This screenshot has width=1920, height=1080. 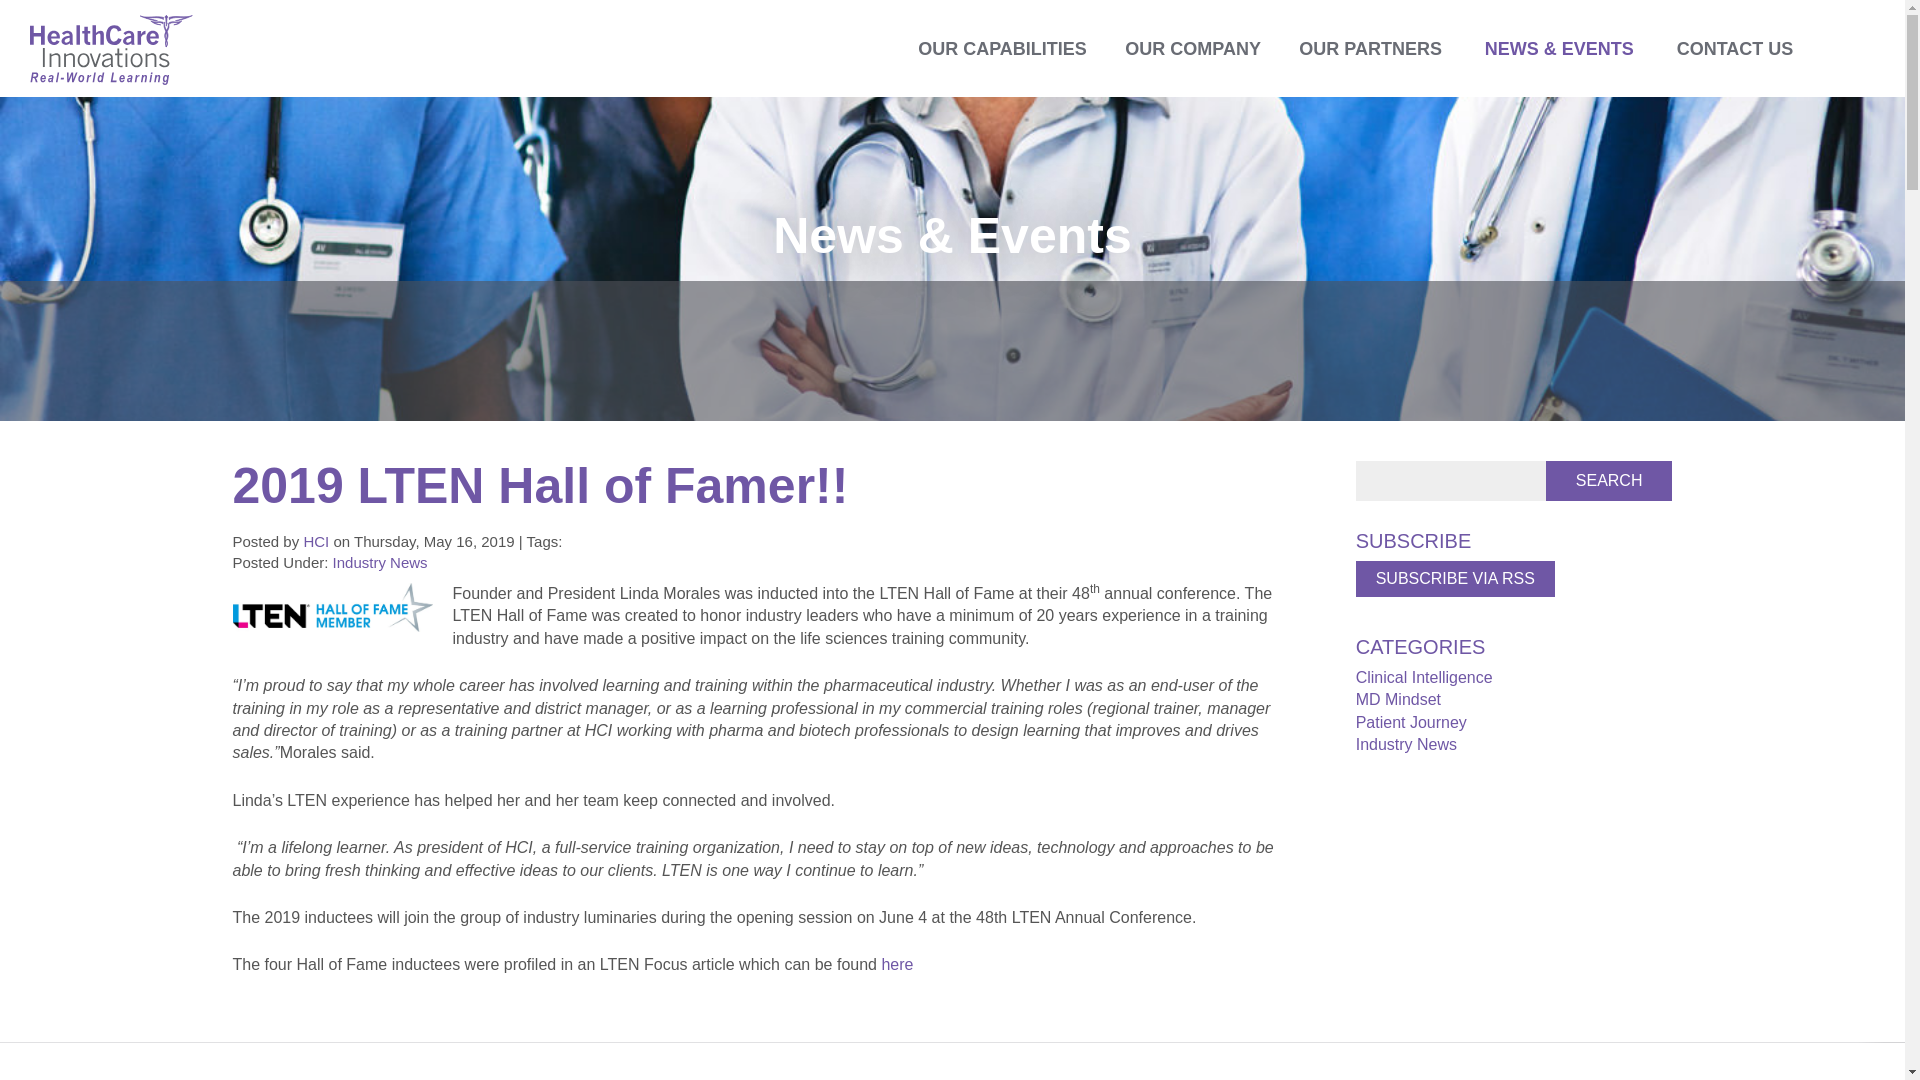 I want to click on OUR CAPABILITIES, so click(x=1002, y=48).